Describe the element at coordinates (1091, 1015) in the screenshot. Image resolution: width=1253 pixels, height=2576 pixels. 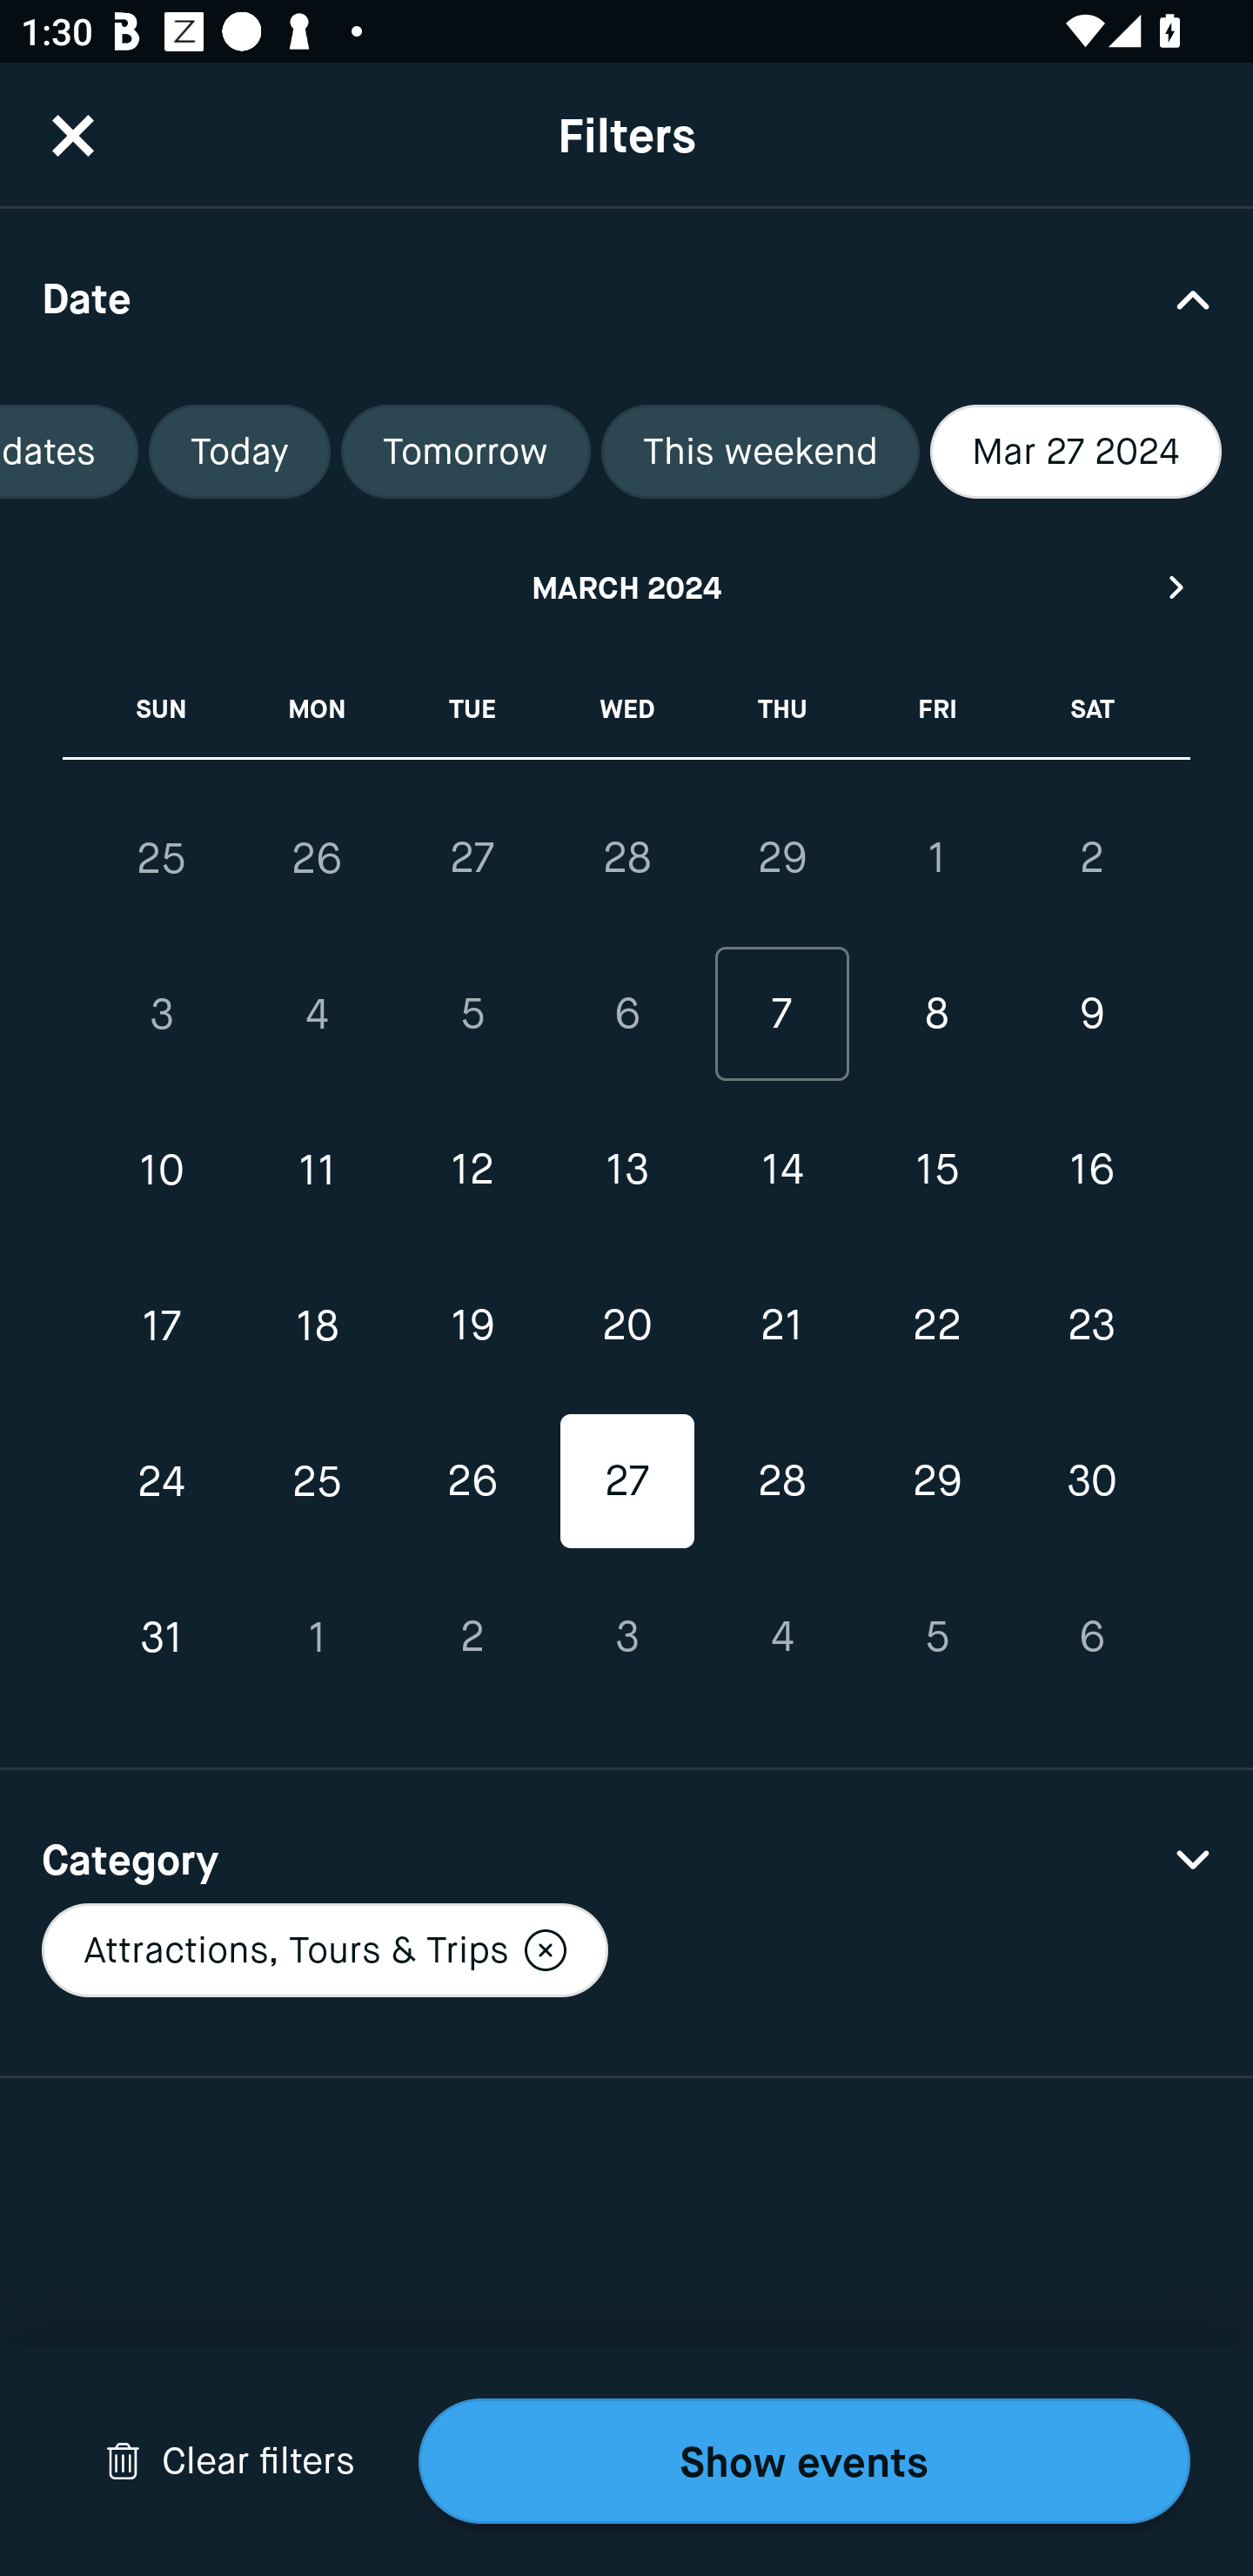
I see `9` at that location.